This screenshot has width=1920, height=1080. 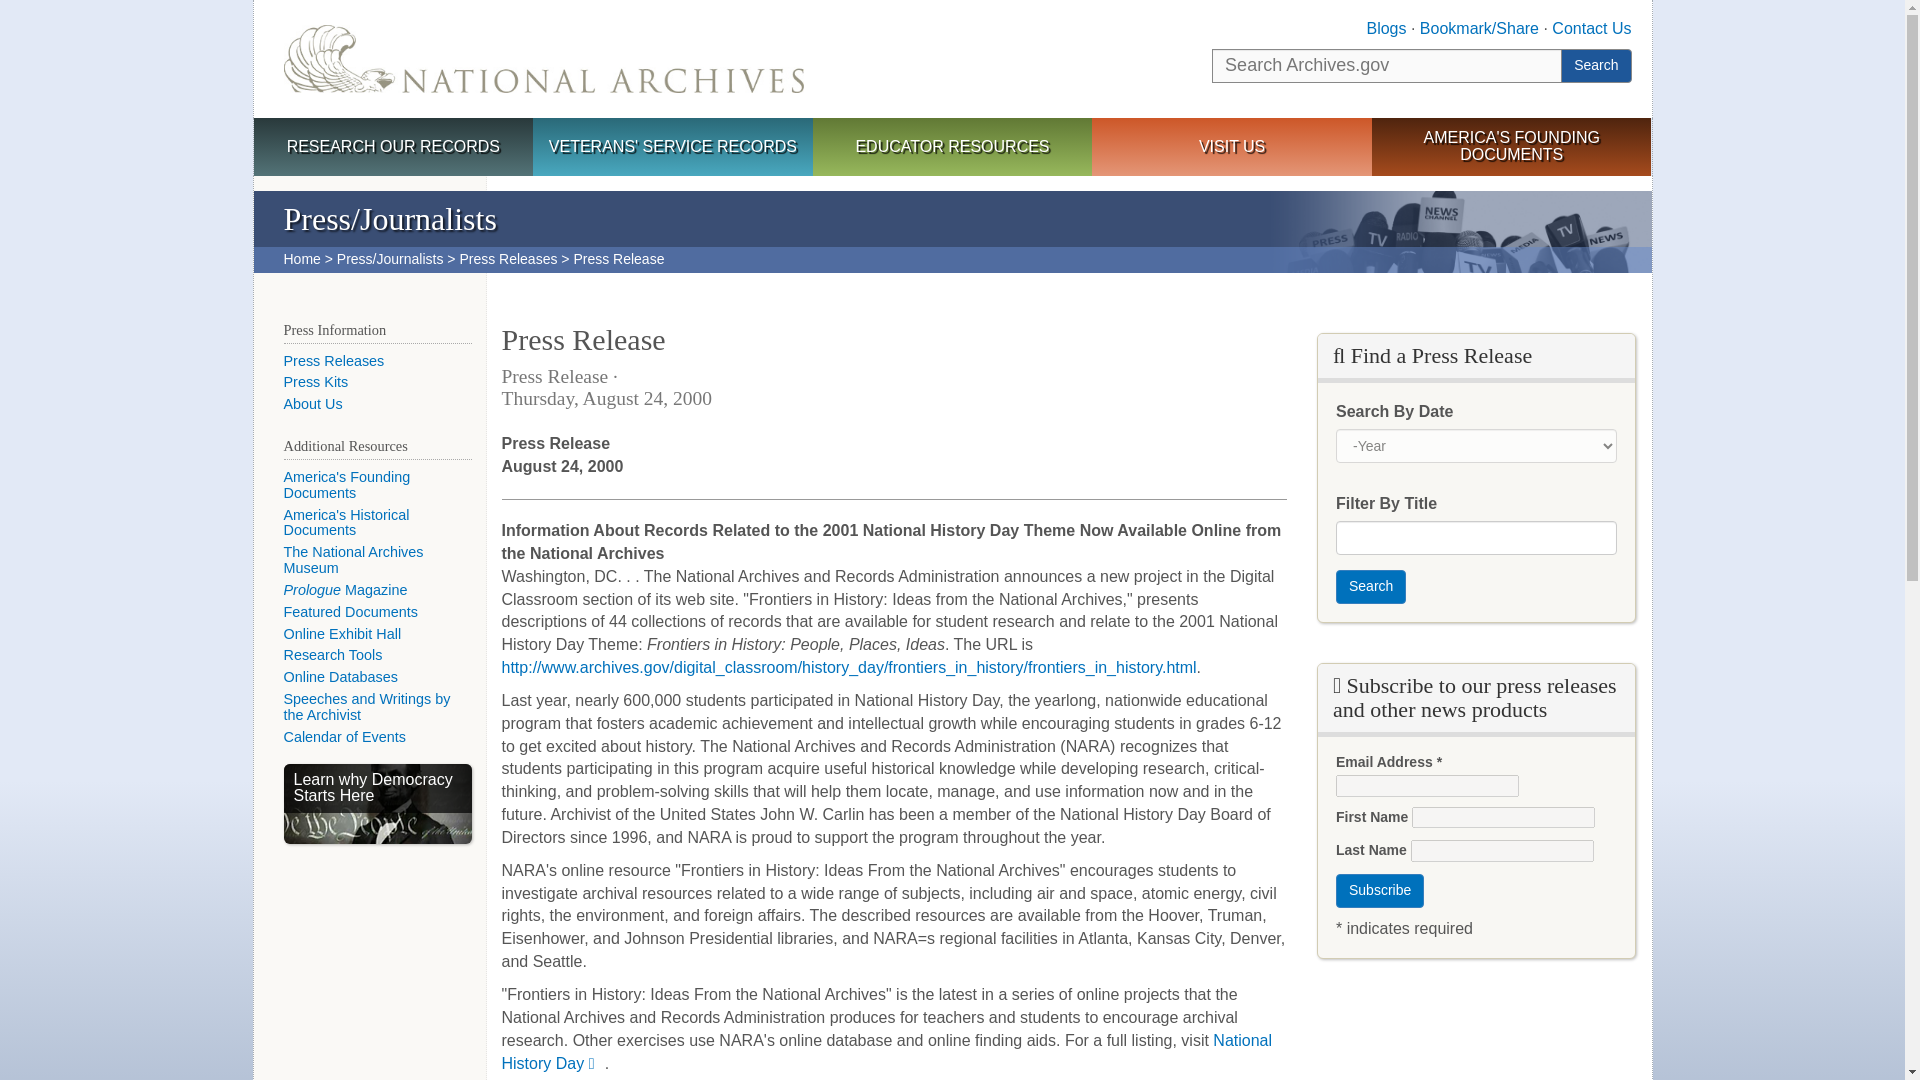 I want to click on Research Tools, so click(x=333, y=654).